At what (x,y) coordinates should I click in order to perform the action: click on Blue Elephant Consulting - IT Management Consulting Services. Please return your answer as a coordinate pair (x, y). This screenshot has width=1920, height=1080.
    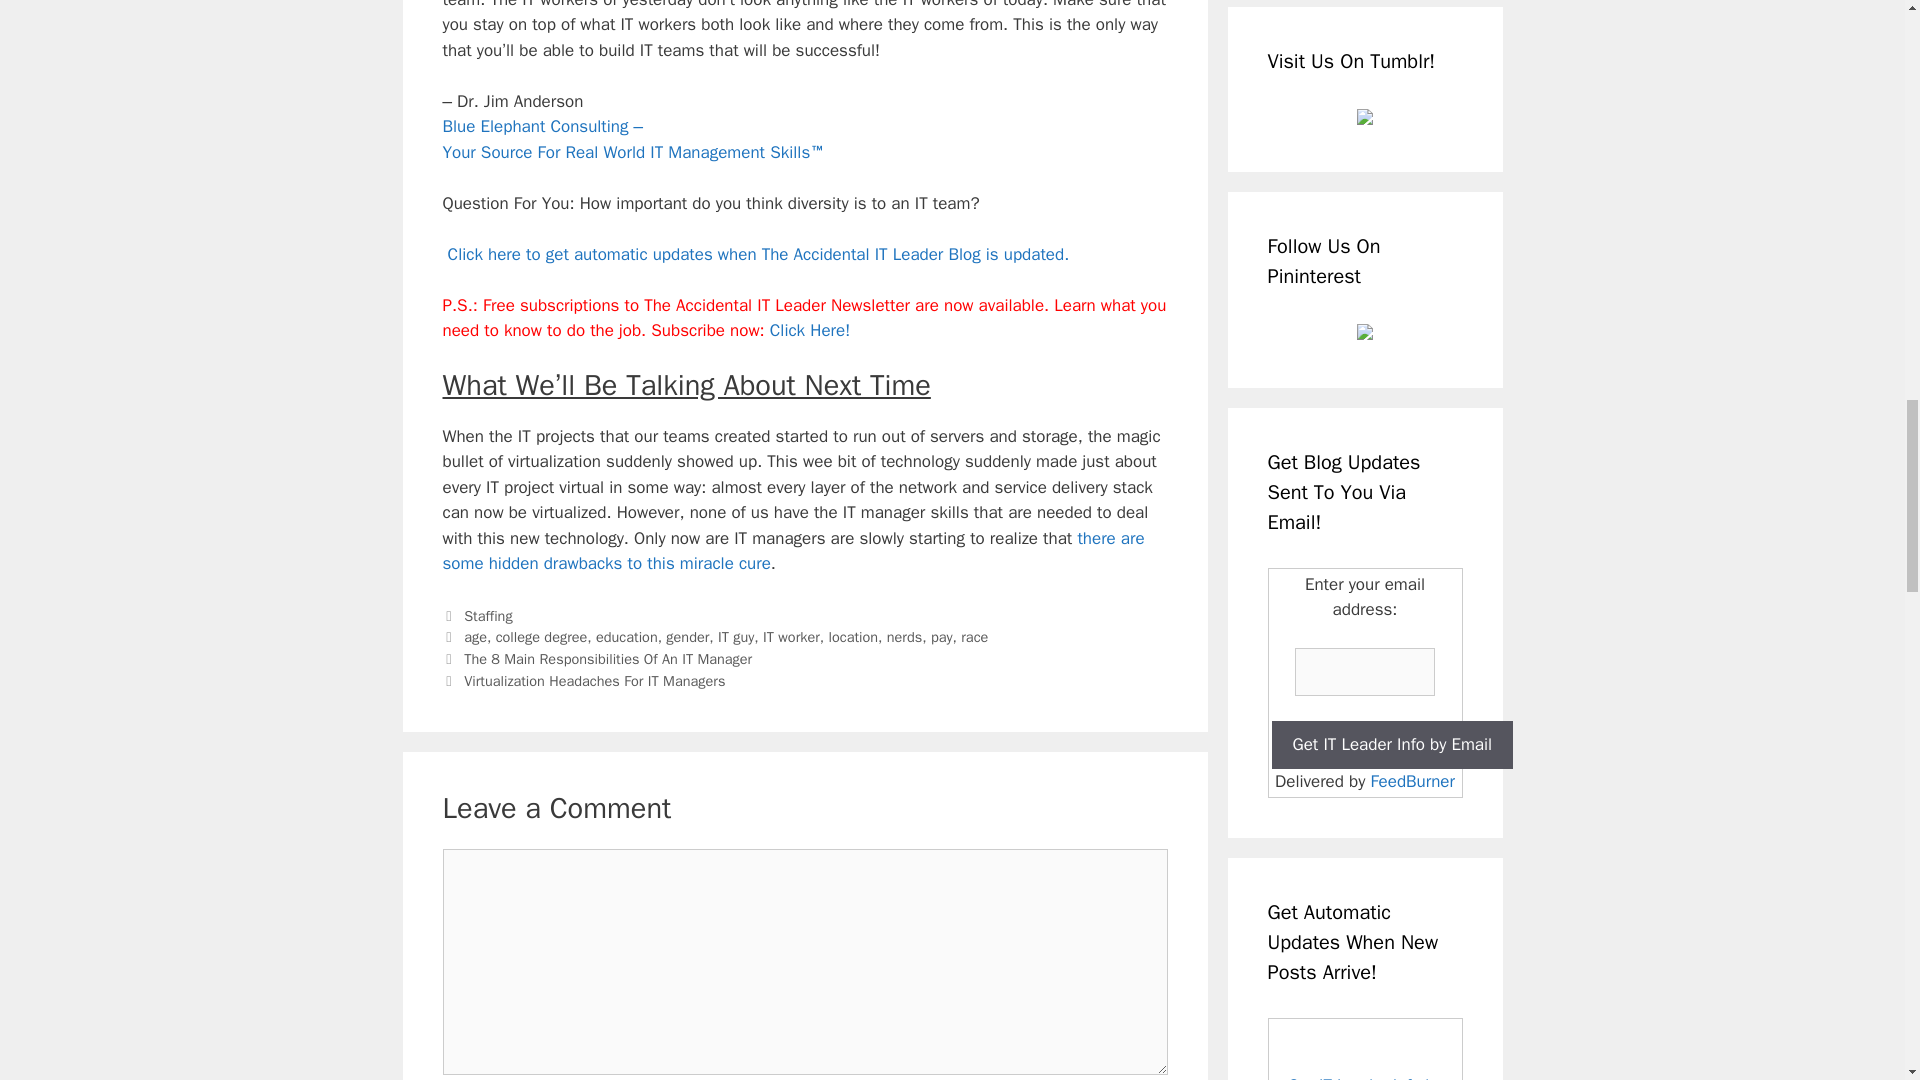
    Looking at the image, I should click on (632, 139).